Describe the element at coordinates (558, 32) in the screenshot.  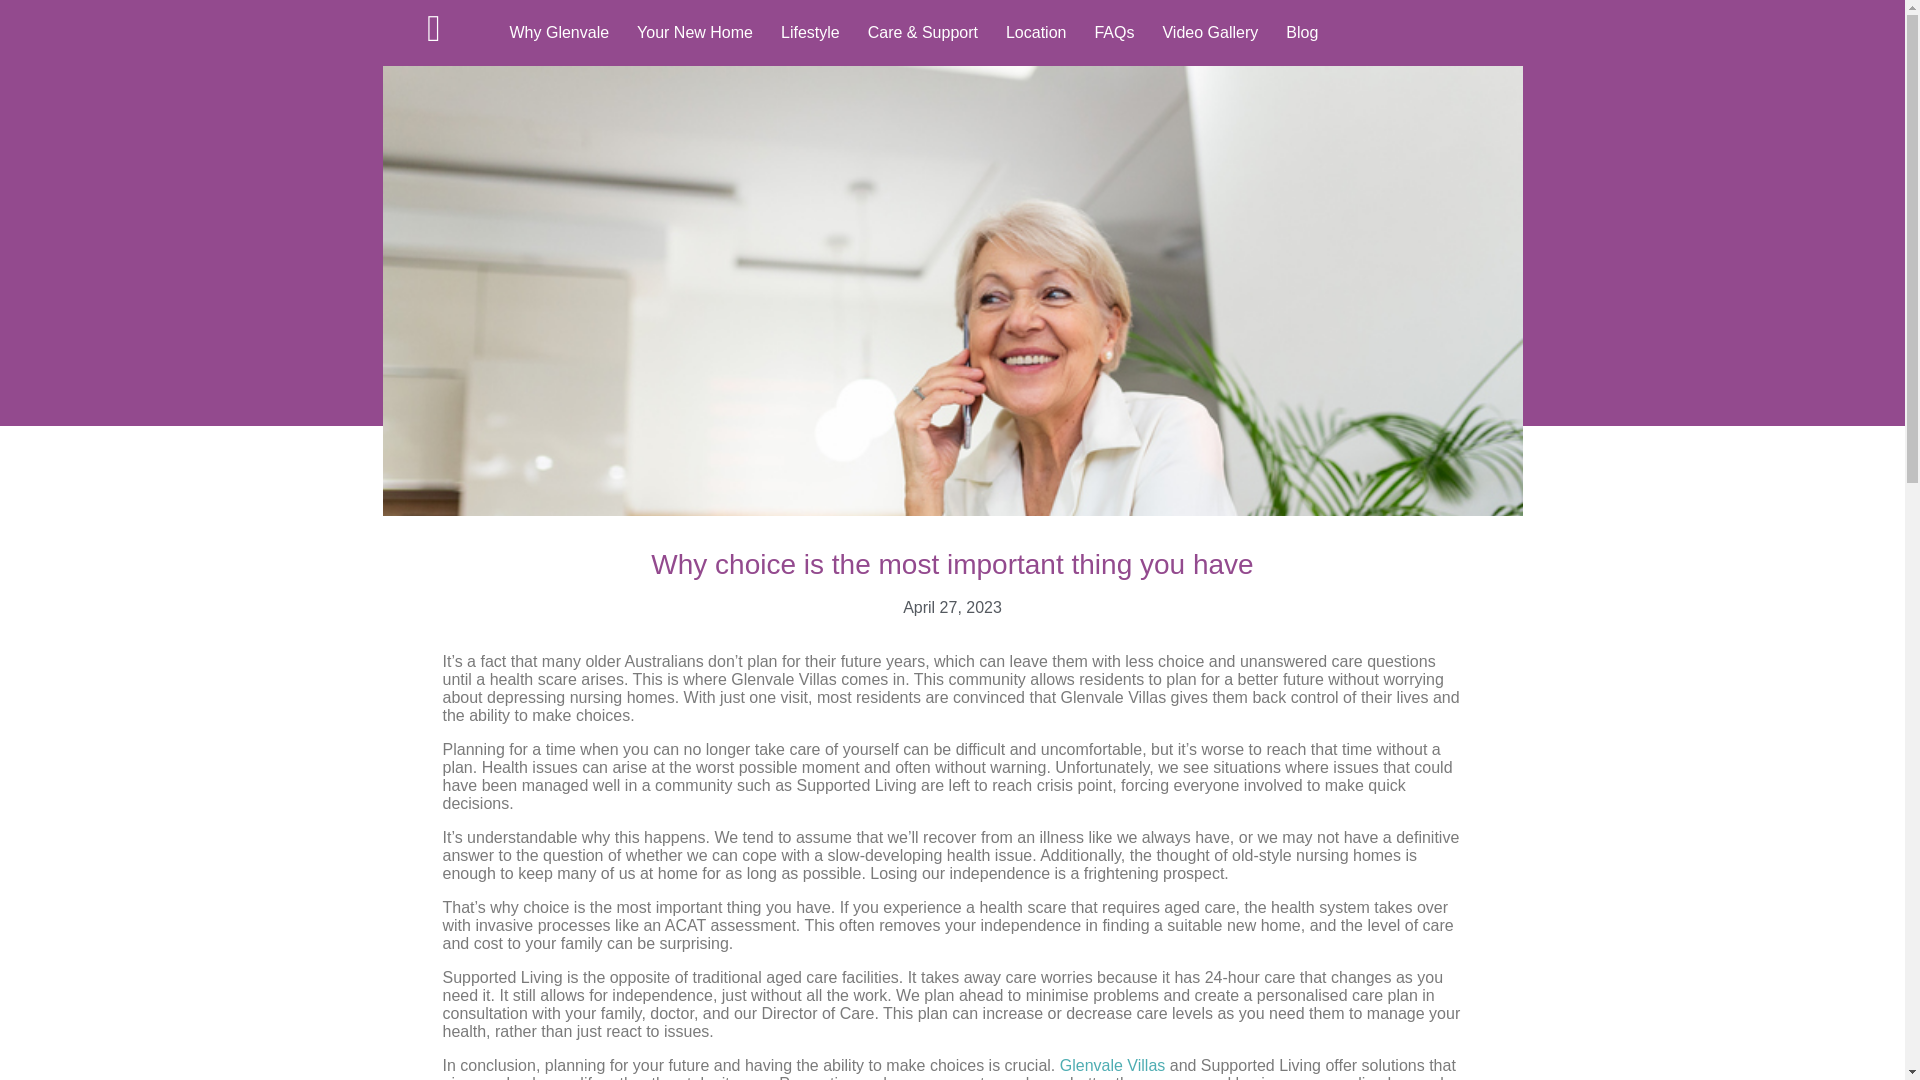
I see `Why Glenvale` at that location.